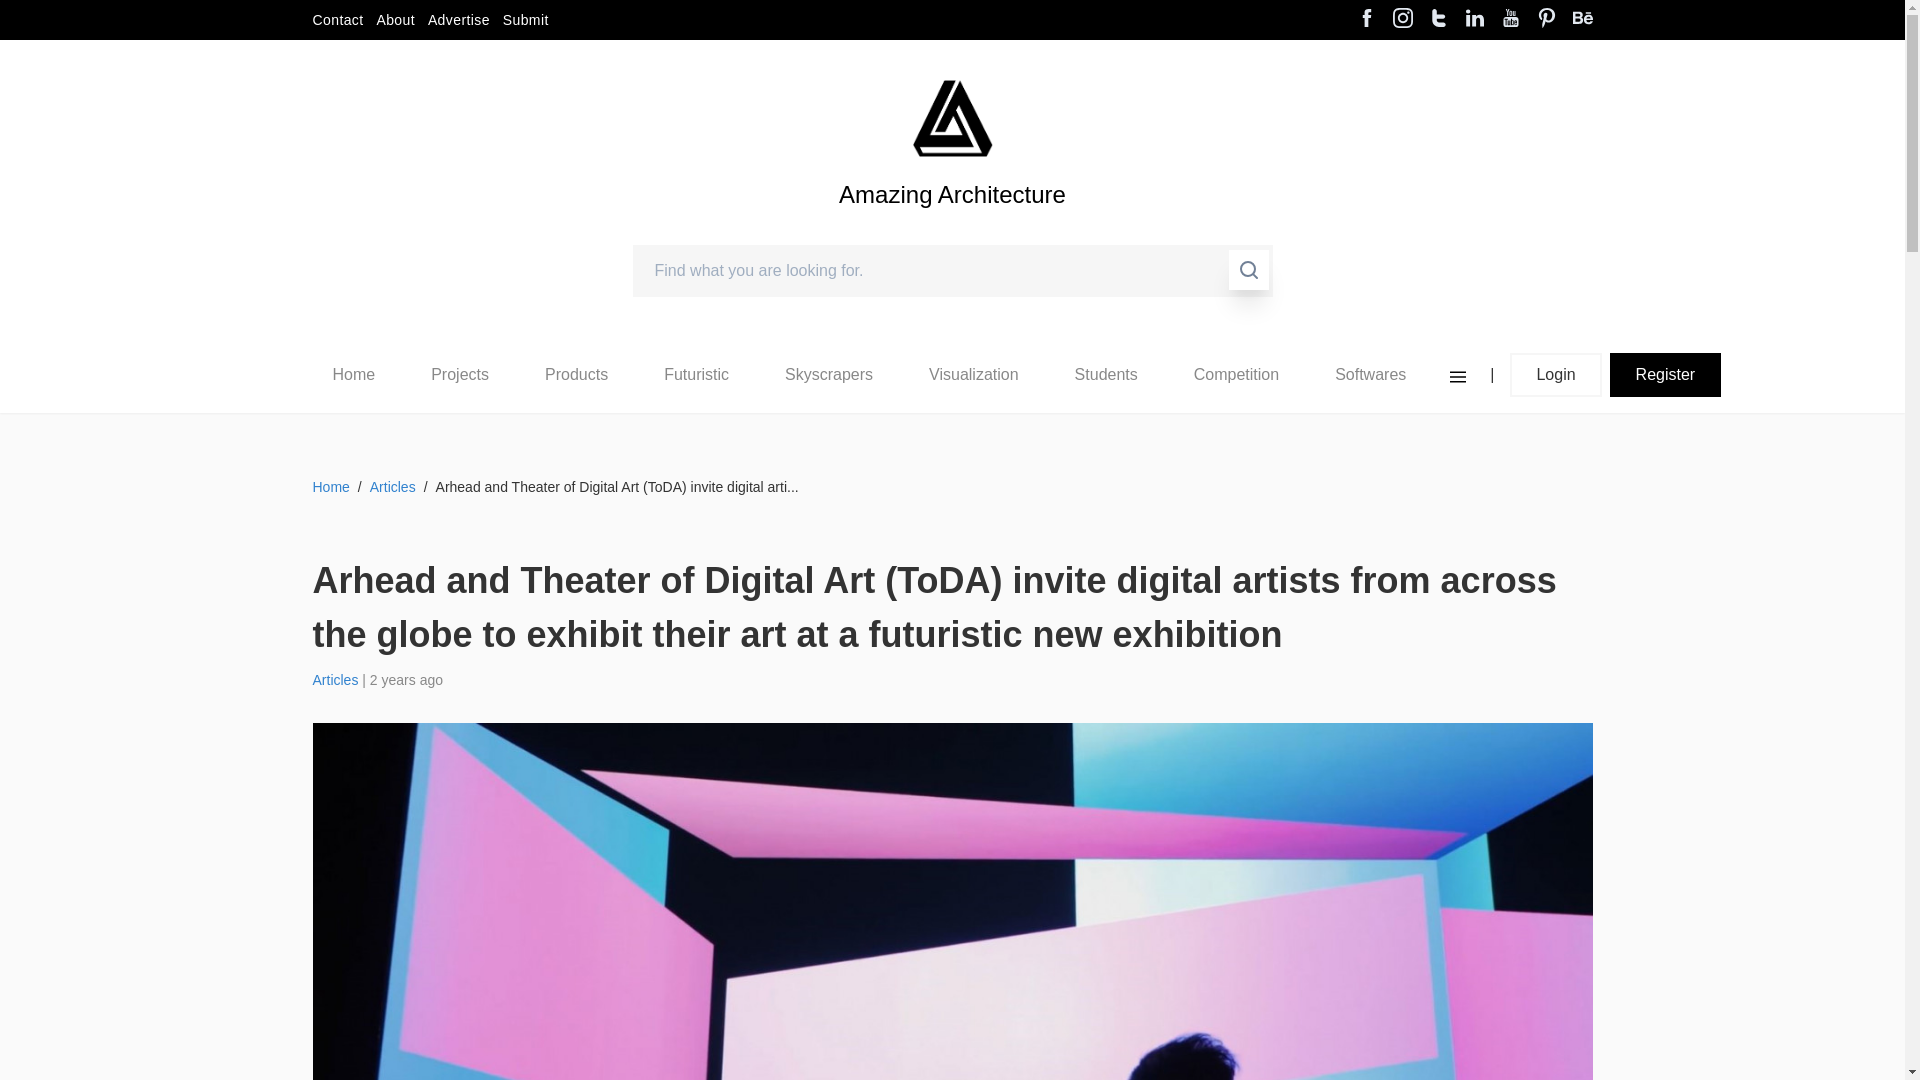  Describe the element at coordinates (336, 20) in the screenshot. I see `Contact` at that location.